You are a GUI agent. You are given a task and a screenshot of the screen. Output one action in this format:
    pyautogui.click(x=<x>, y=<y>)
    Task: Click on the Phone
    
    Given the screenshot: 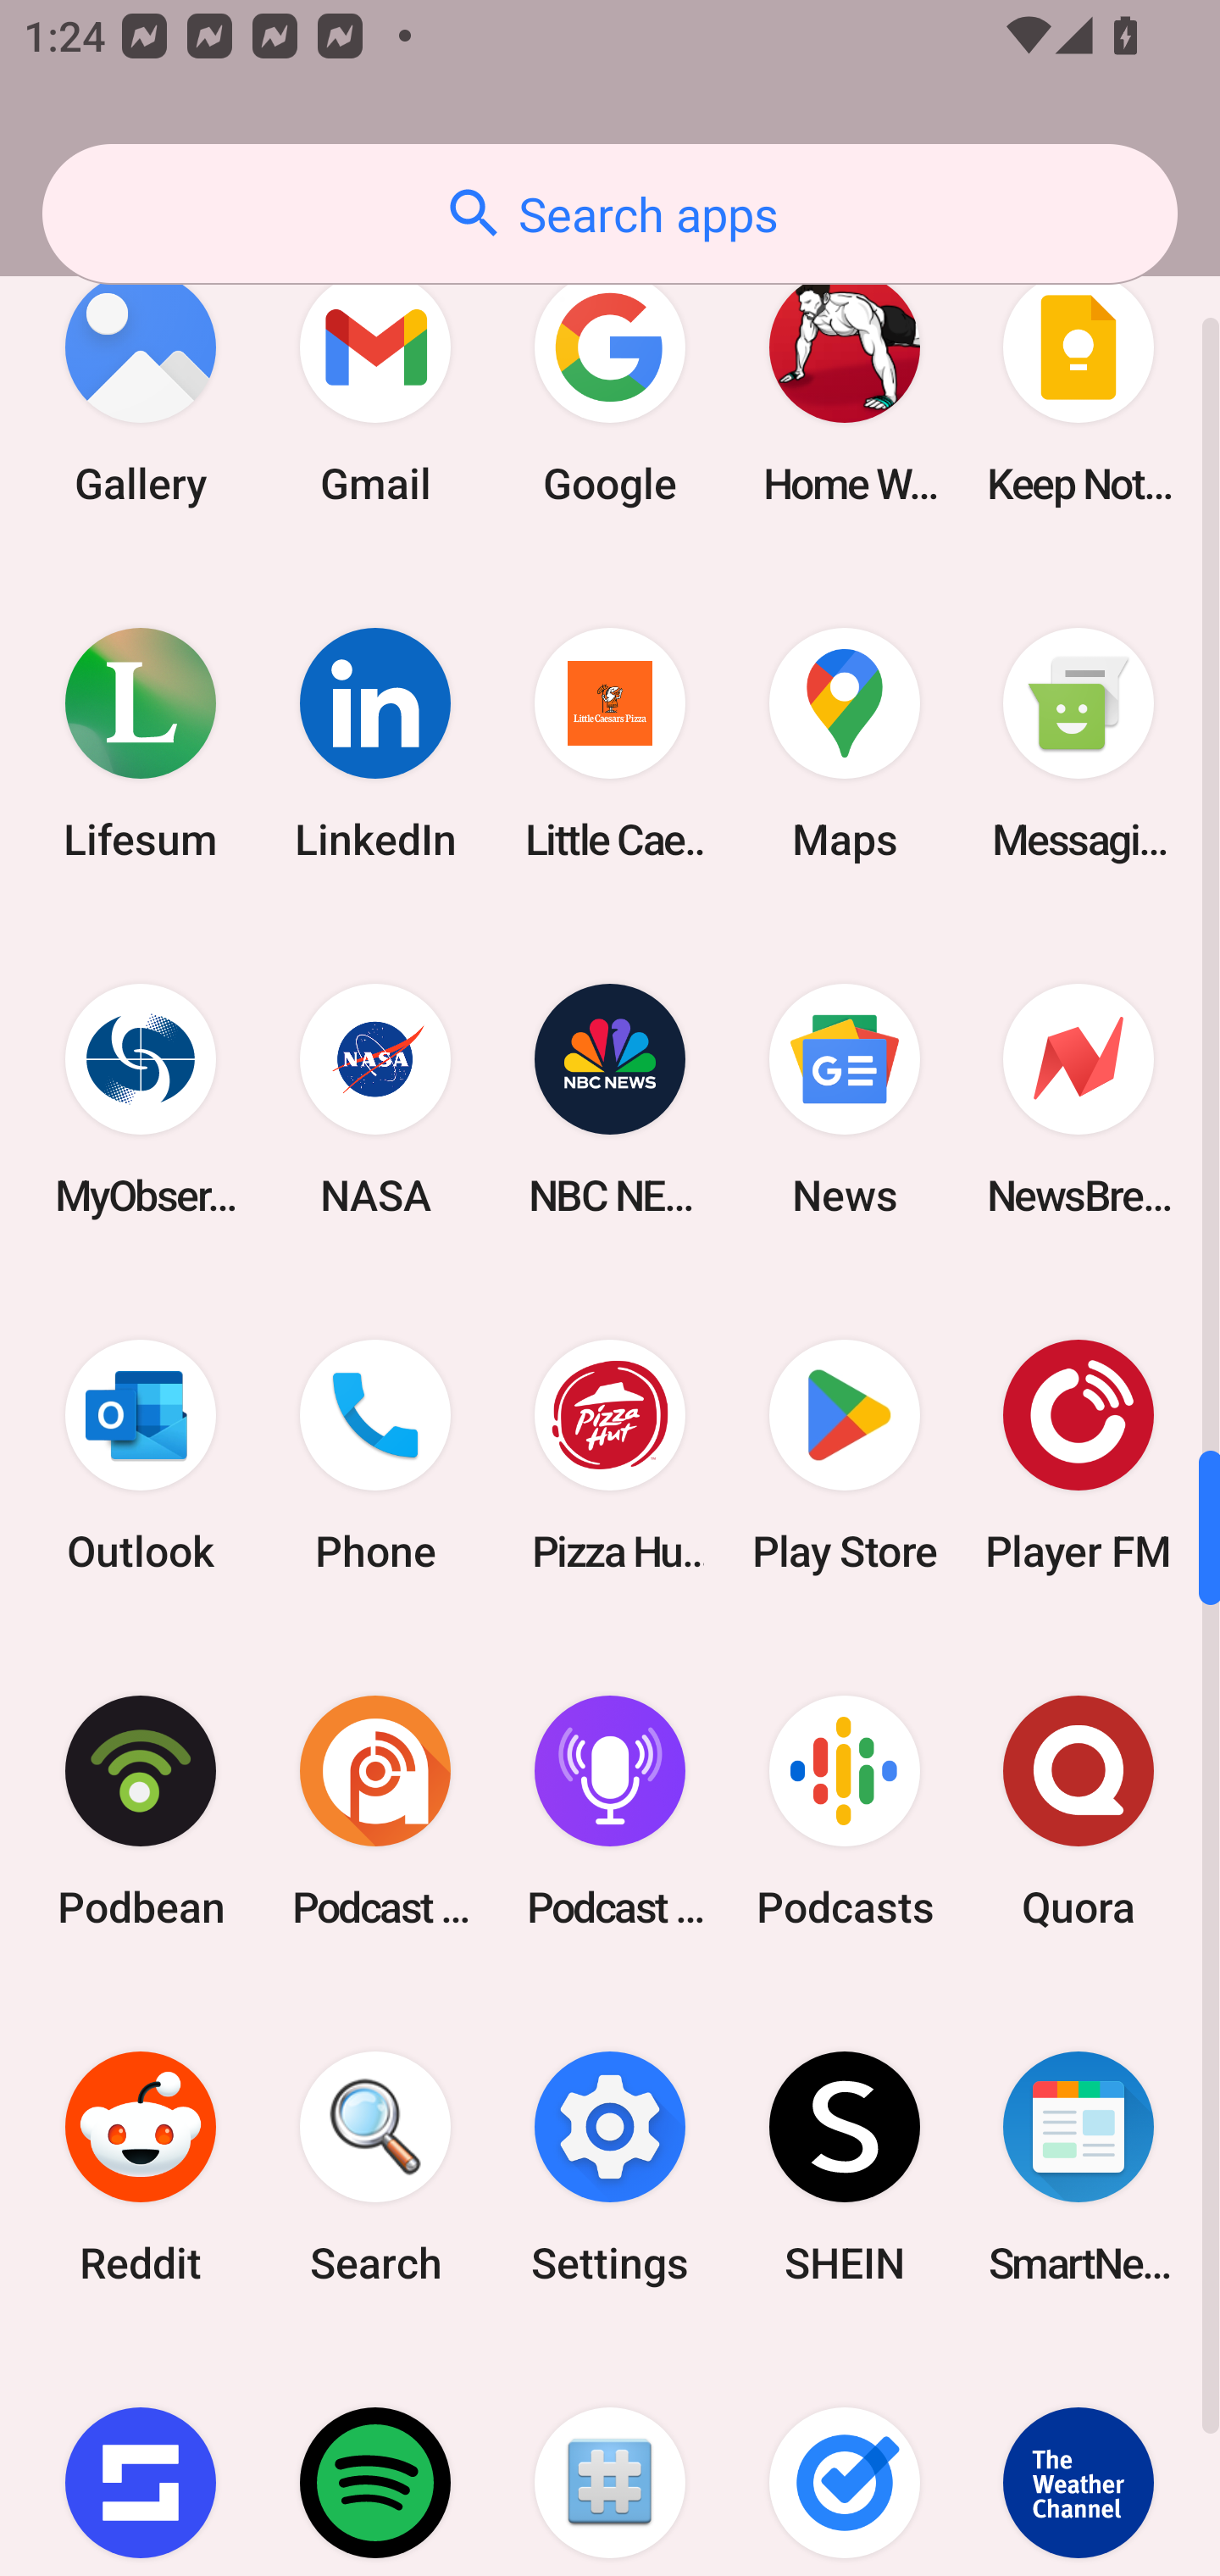 What is the action you would take?
    pyautogui.click(x=375, y=1455)
    